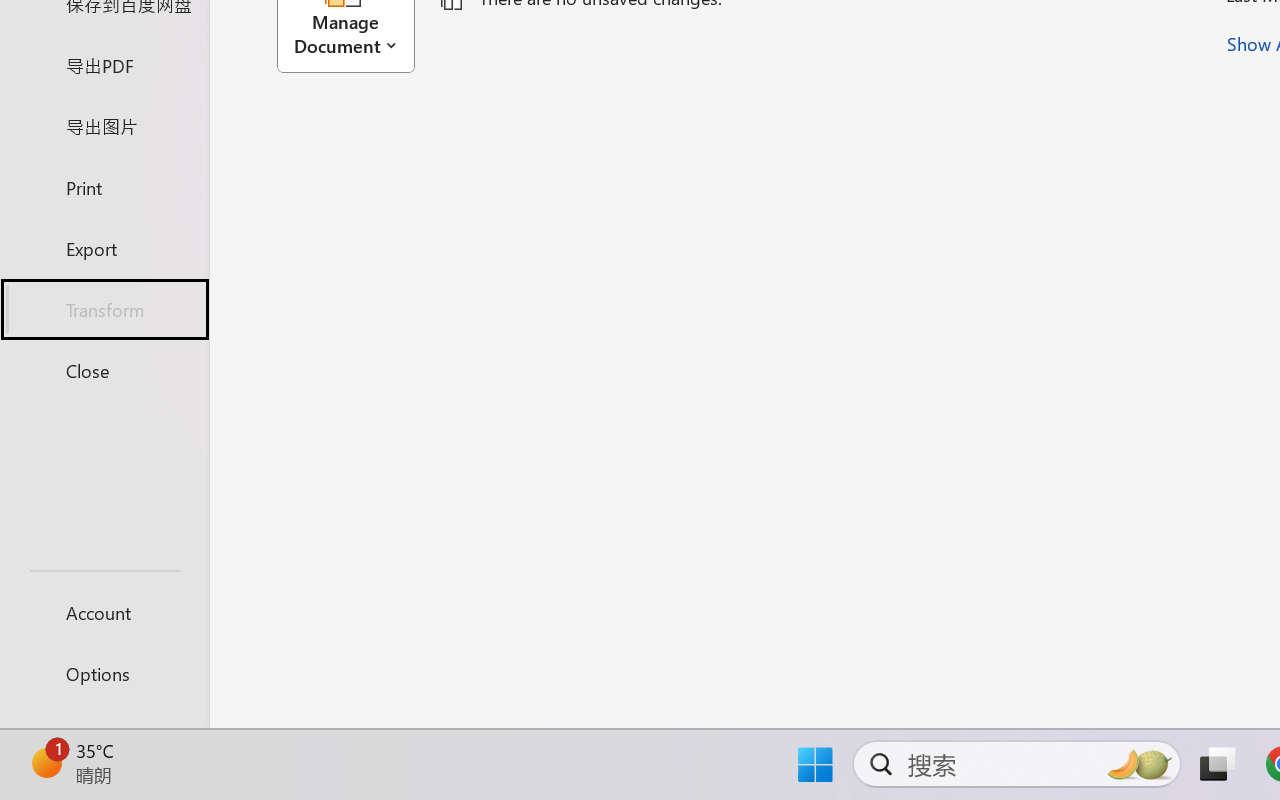 The image size is (1280, 800). What do you see at coordinates (104, 674) in the screenshot?
I see `Options` at bounding box center [104, 674].